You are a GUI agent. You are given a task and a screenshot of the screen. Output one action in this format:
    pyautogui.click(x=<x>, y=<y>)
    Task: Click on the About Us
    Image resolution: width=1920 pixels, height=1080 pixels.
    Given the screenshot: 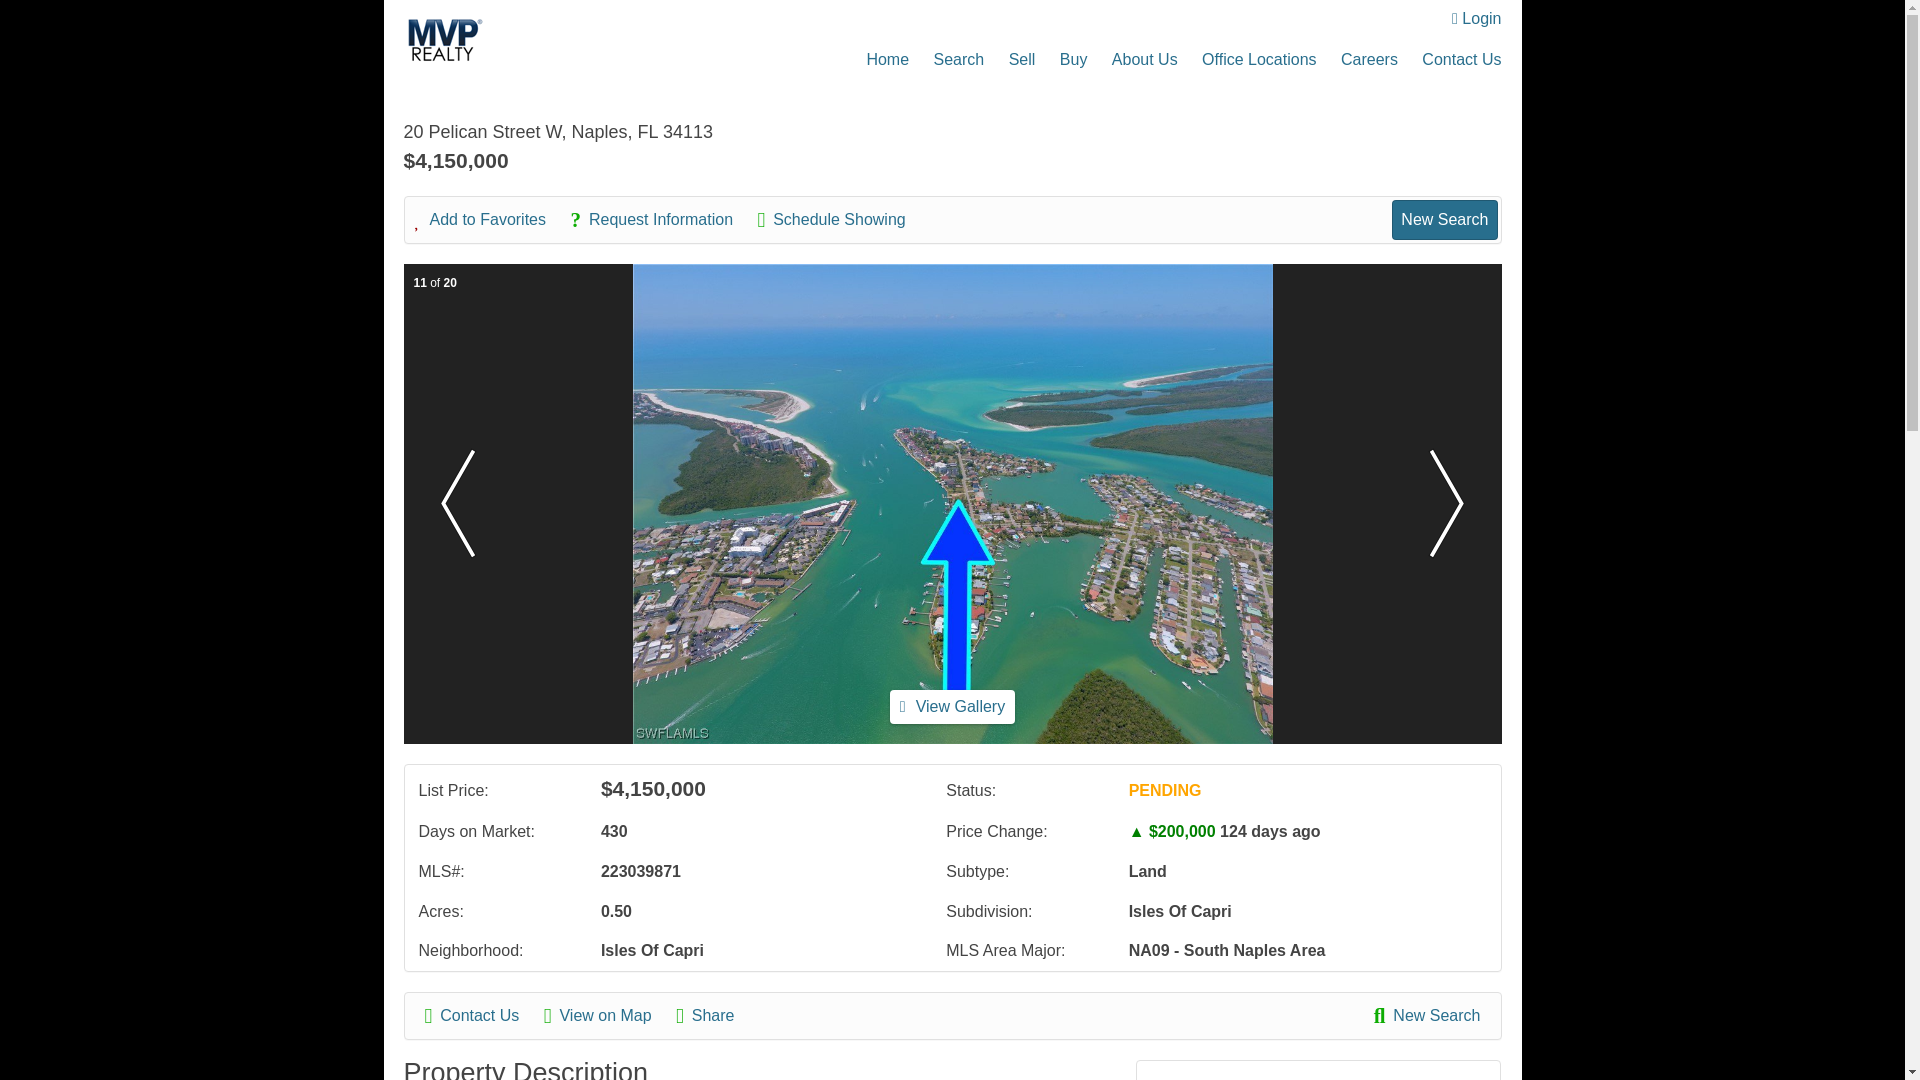 What is the action you would take?
    pyautogui.click(x=1144, y=59)
    